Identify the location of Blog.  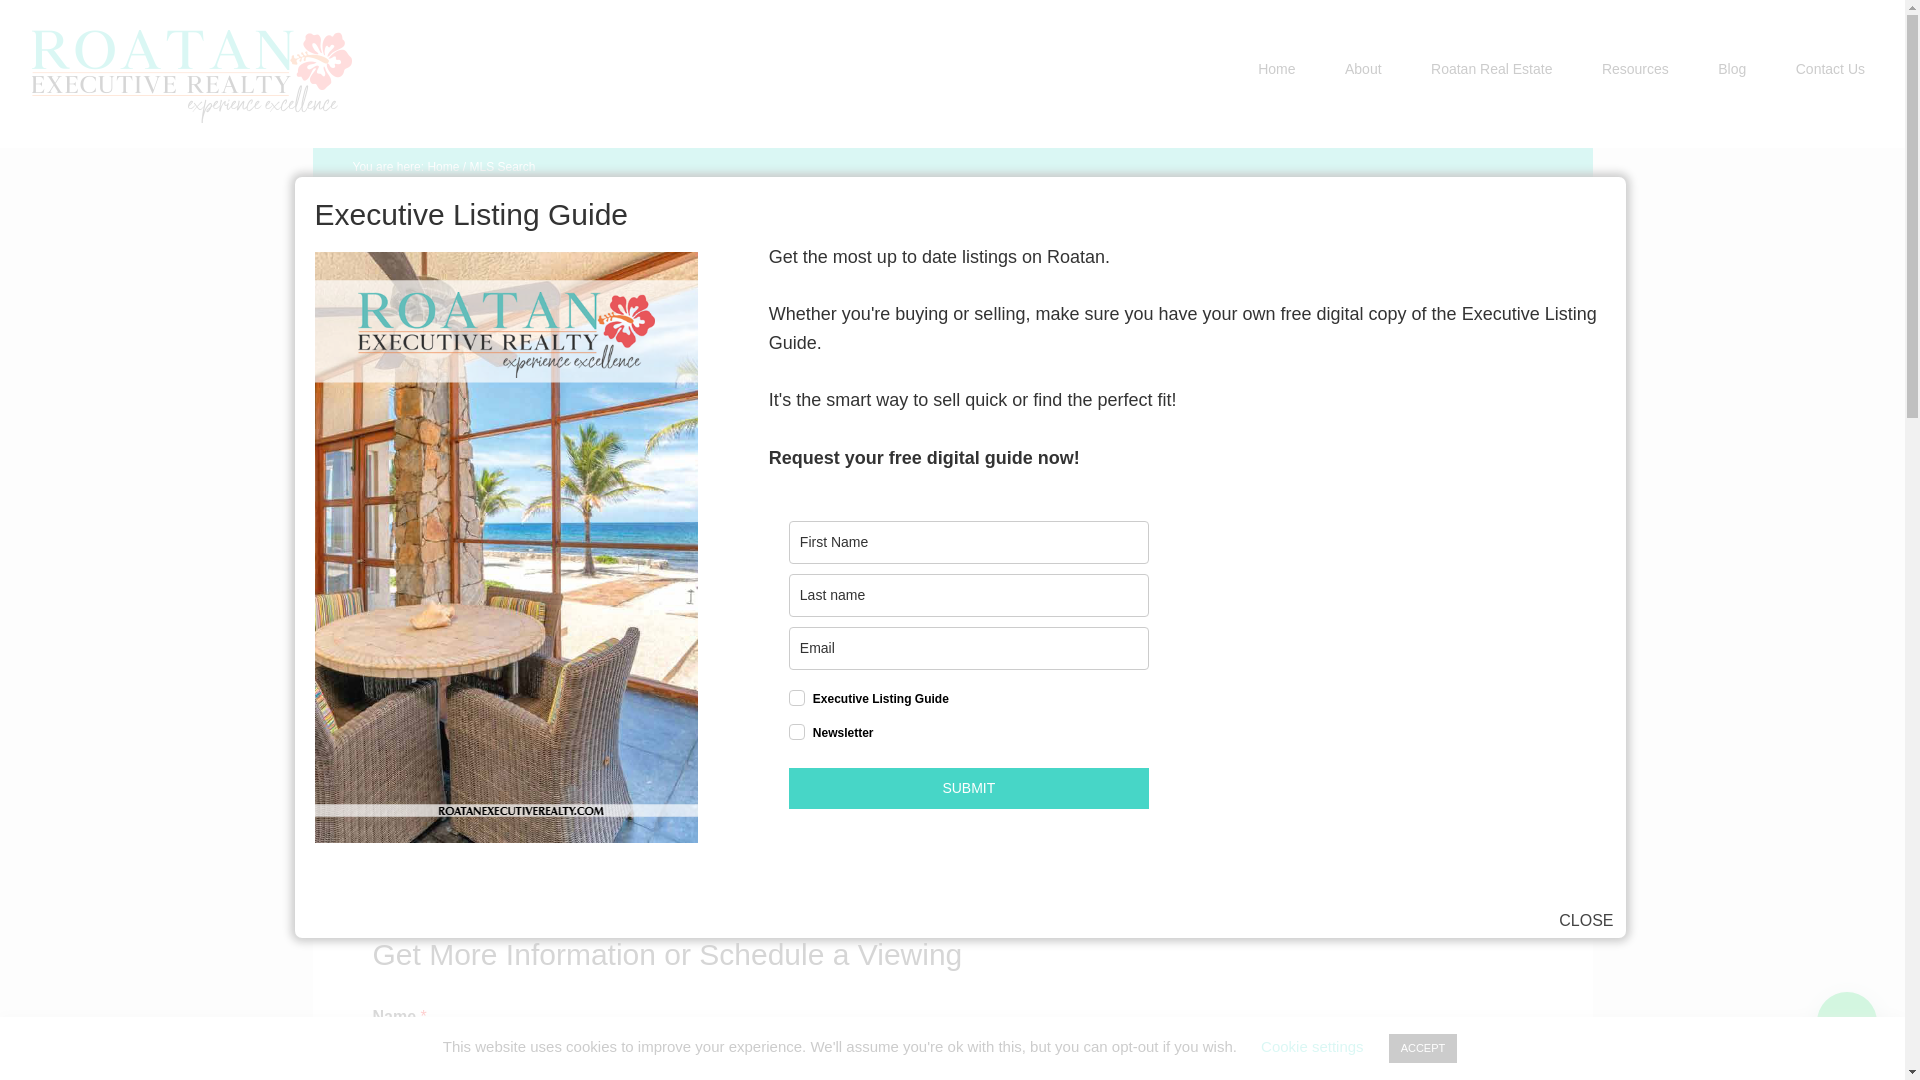
(1732, 69).